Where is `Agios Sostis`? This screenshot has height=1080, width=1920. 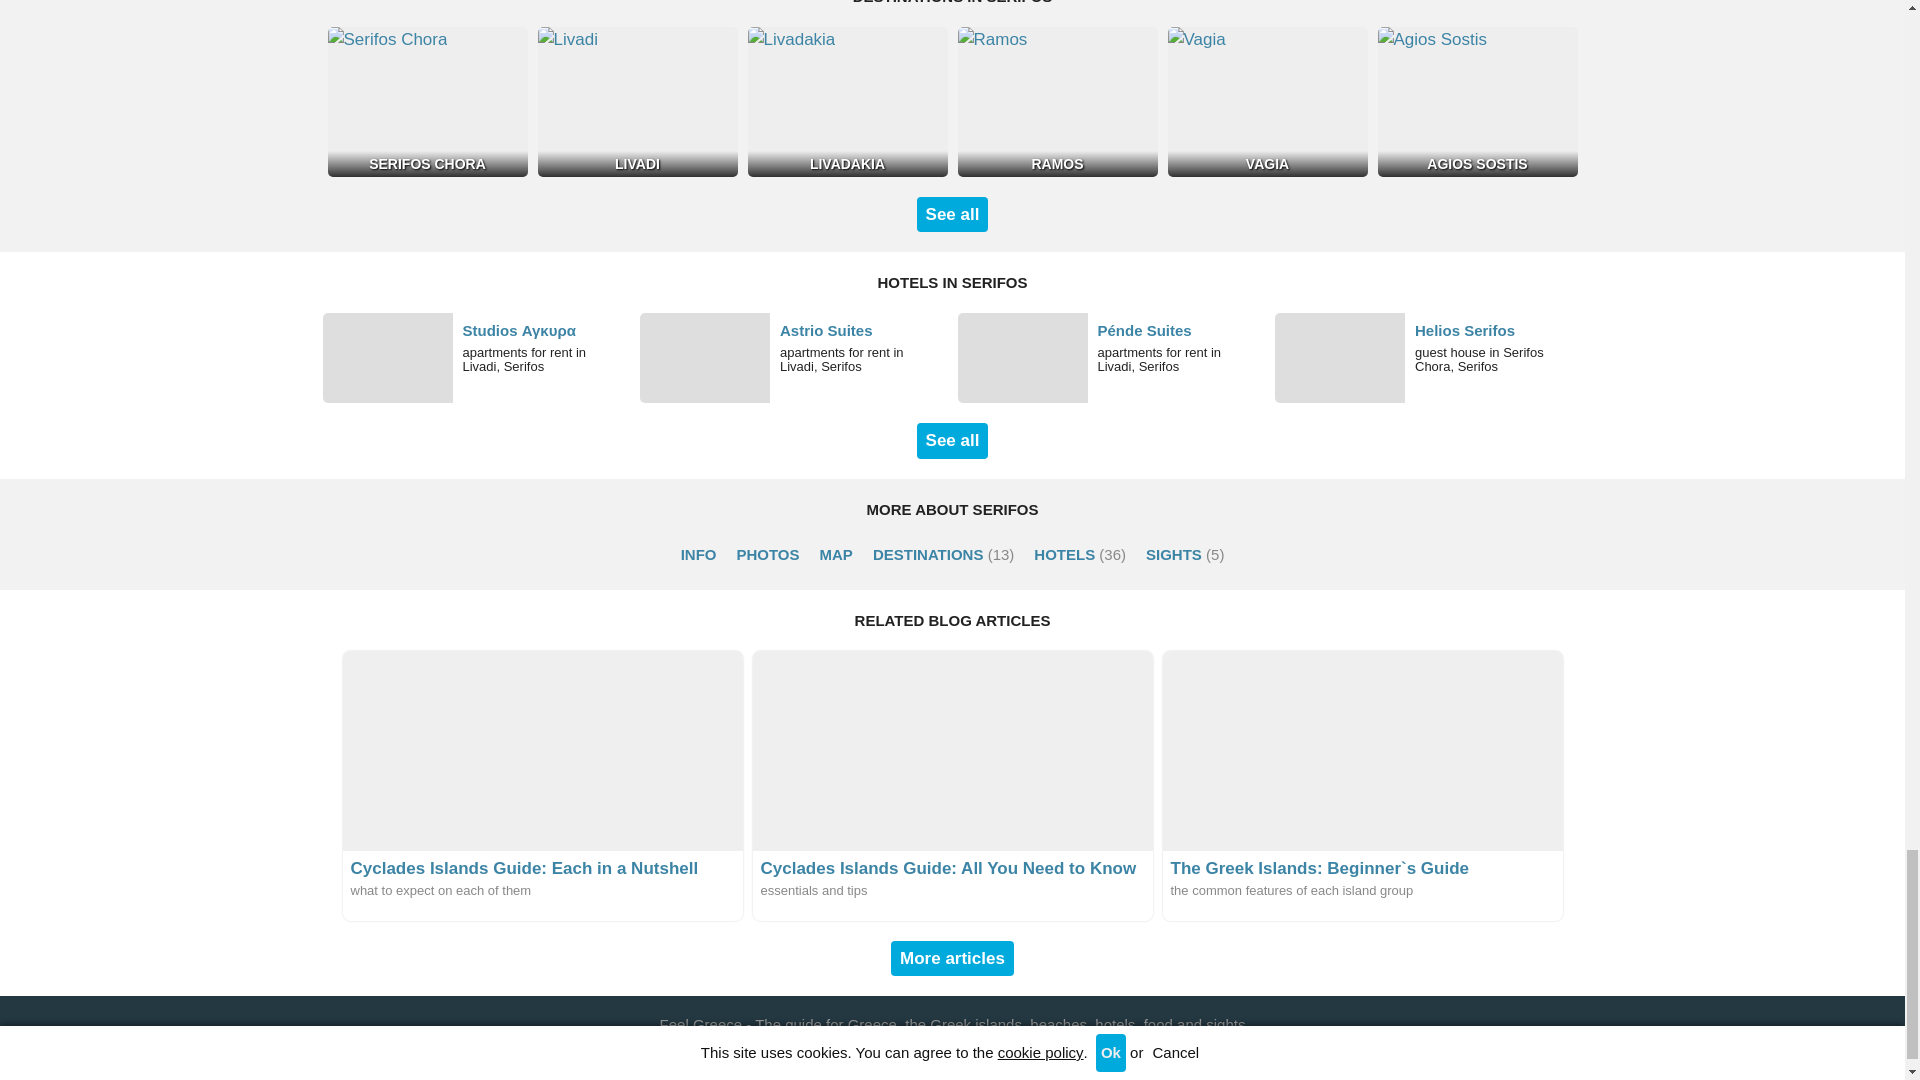
Agios Sostis is located at coordinates (1478, 102).